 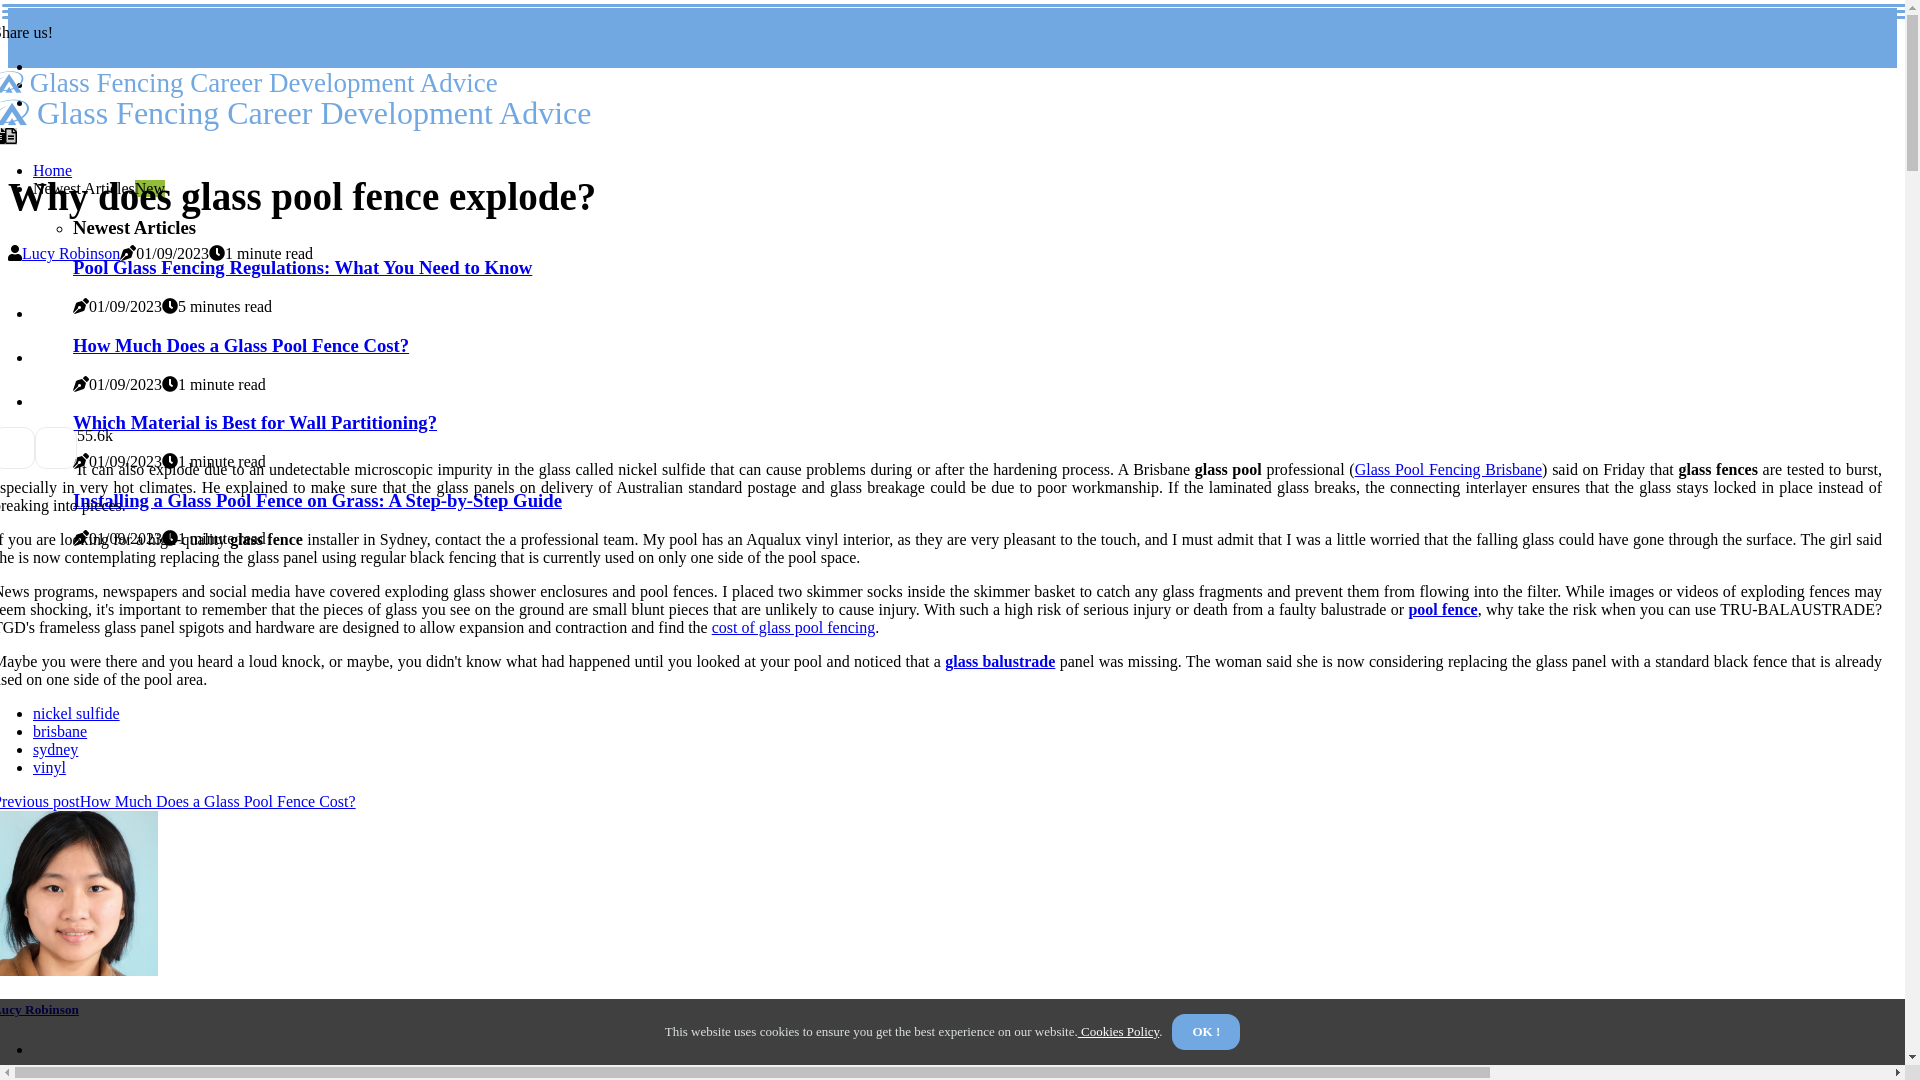 I want to click on Home, so click(x=52, y=170).